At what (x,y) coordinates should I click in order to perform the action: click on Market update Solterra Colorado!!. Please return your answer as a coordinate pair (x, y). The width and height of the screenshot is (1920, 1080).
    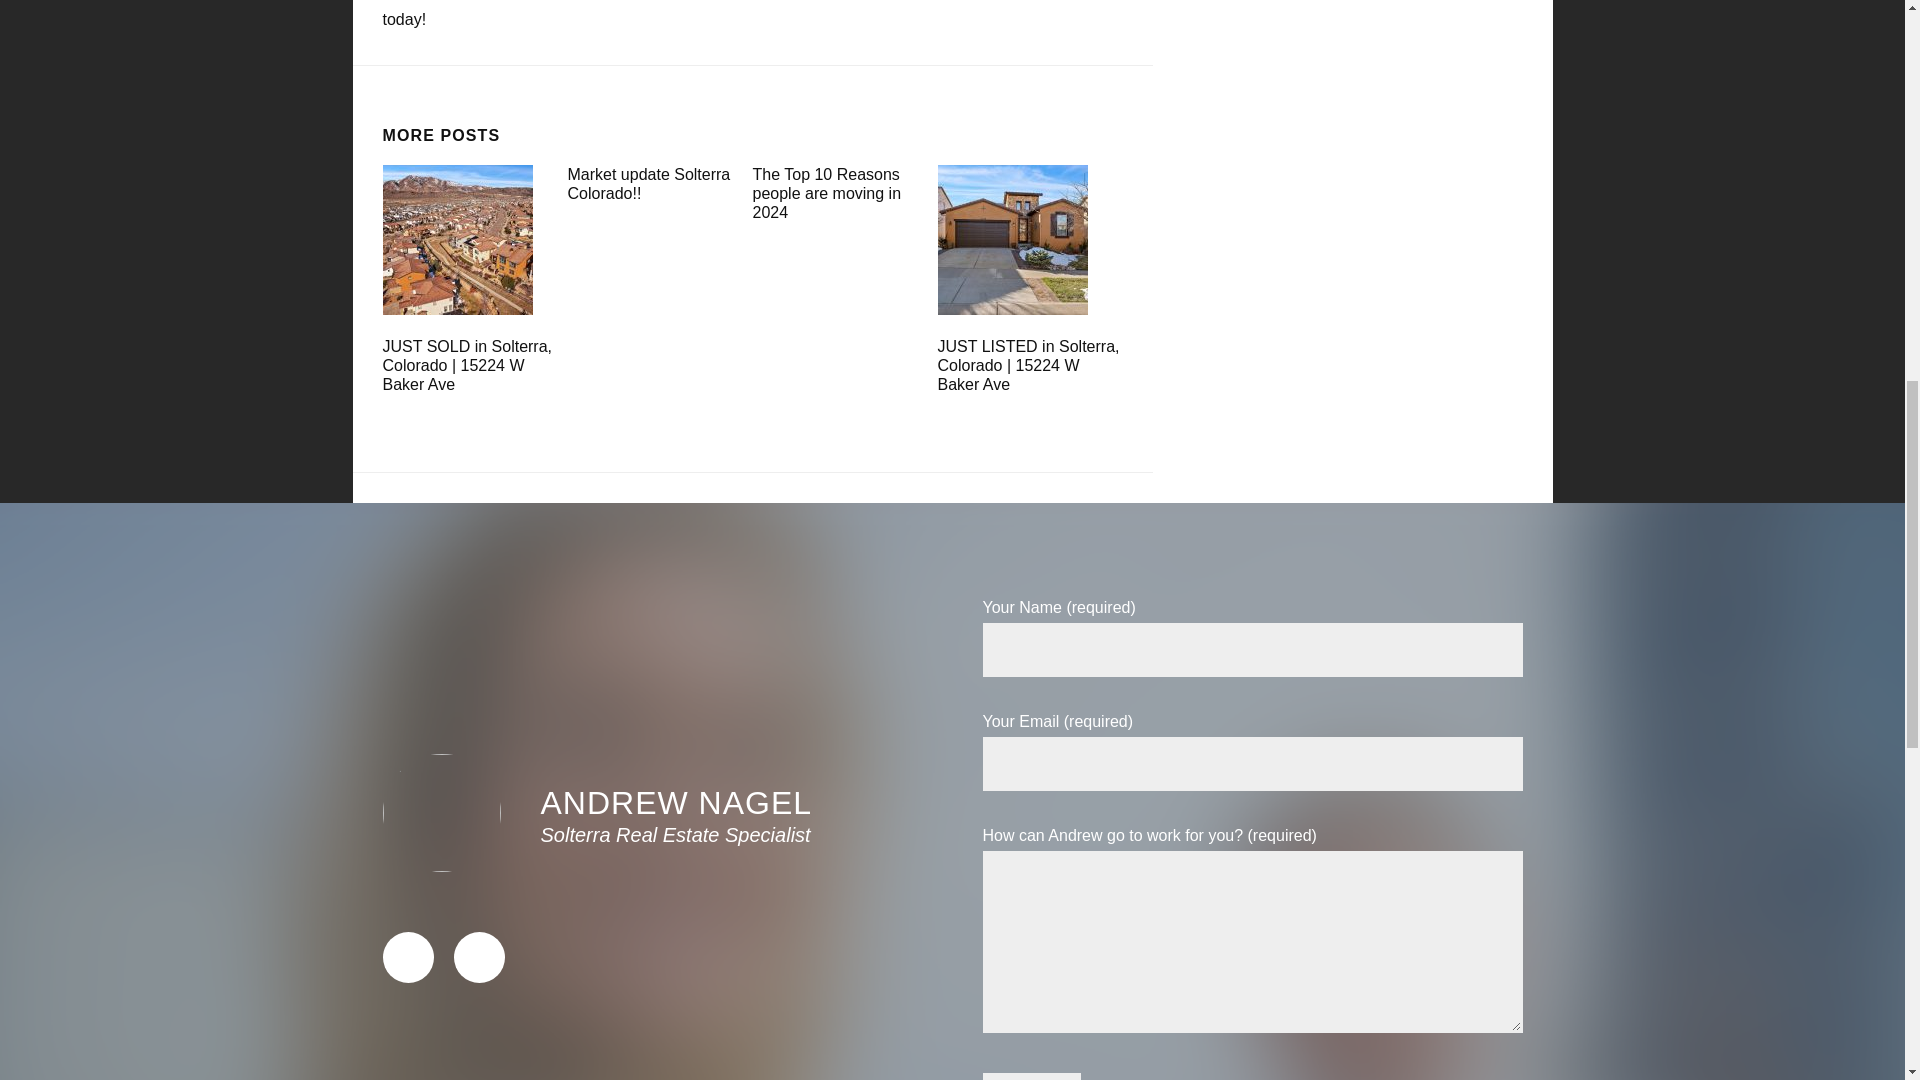
    Looking at the image, I should click on (650, 184).